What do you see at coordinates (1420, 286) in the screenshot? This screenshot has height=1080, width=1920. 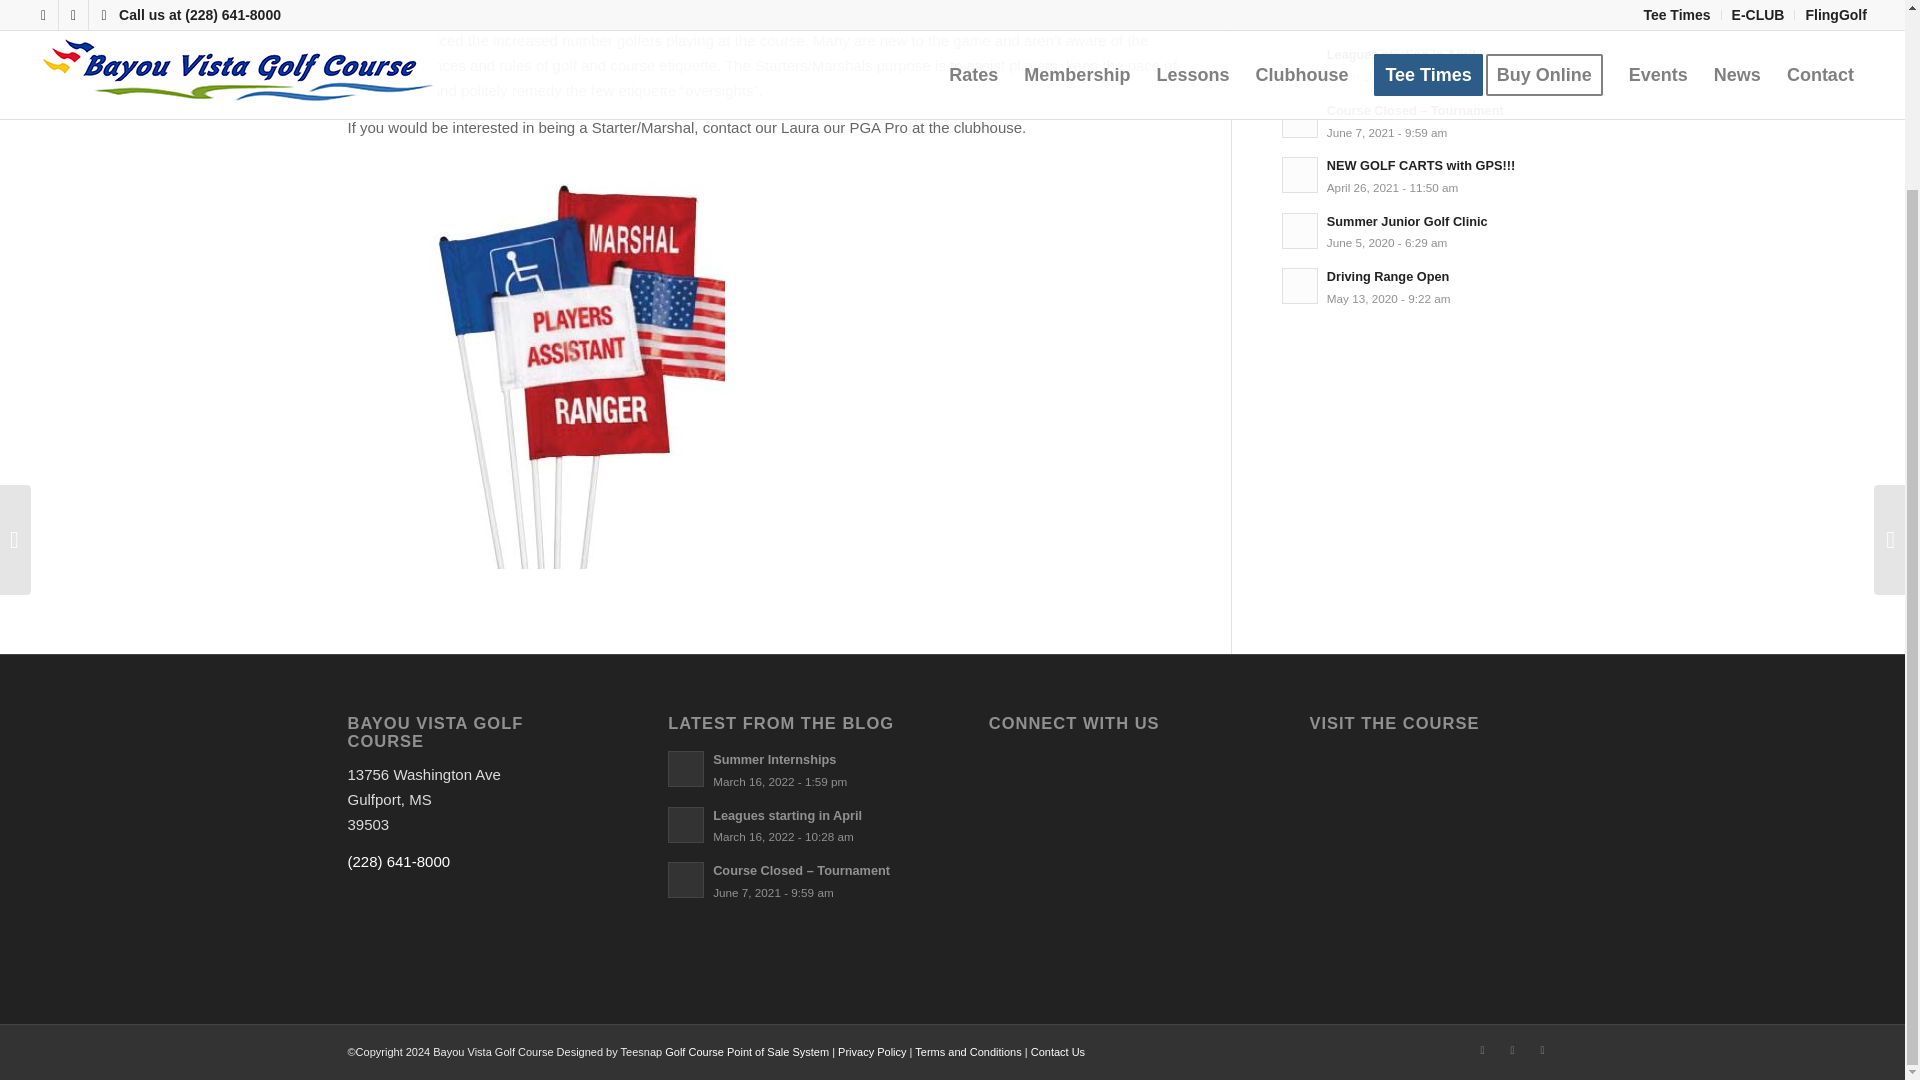 I see `Driving Range Open` at bounding box center [1420, 286].